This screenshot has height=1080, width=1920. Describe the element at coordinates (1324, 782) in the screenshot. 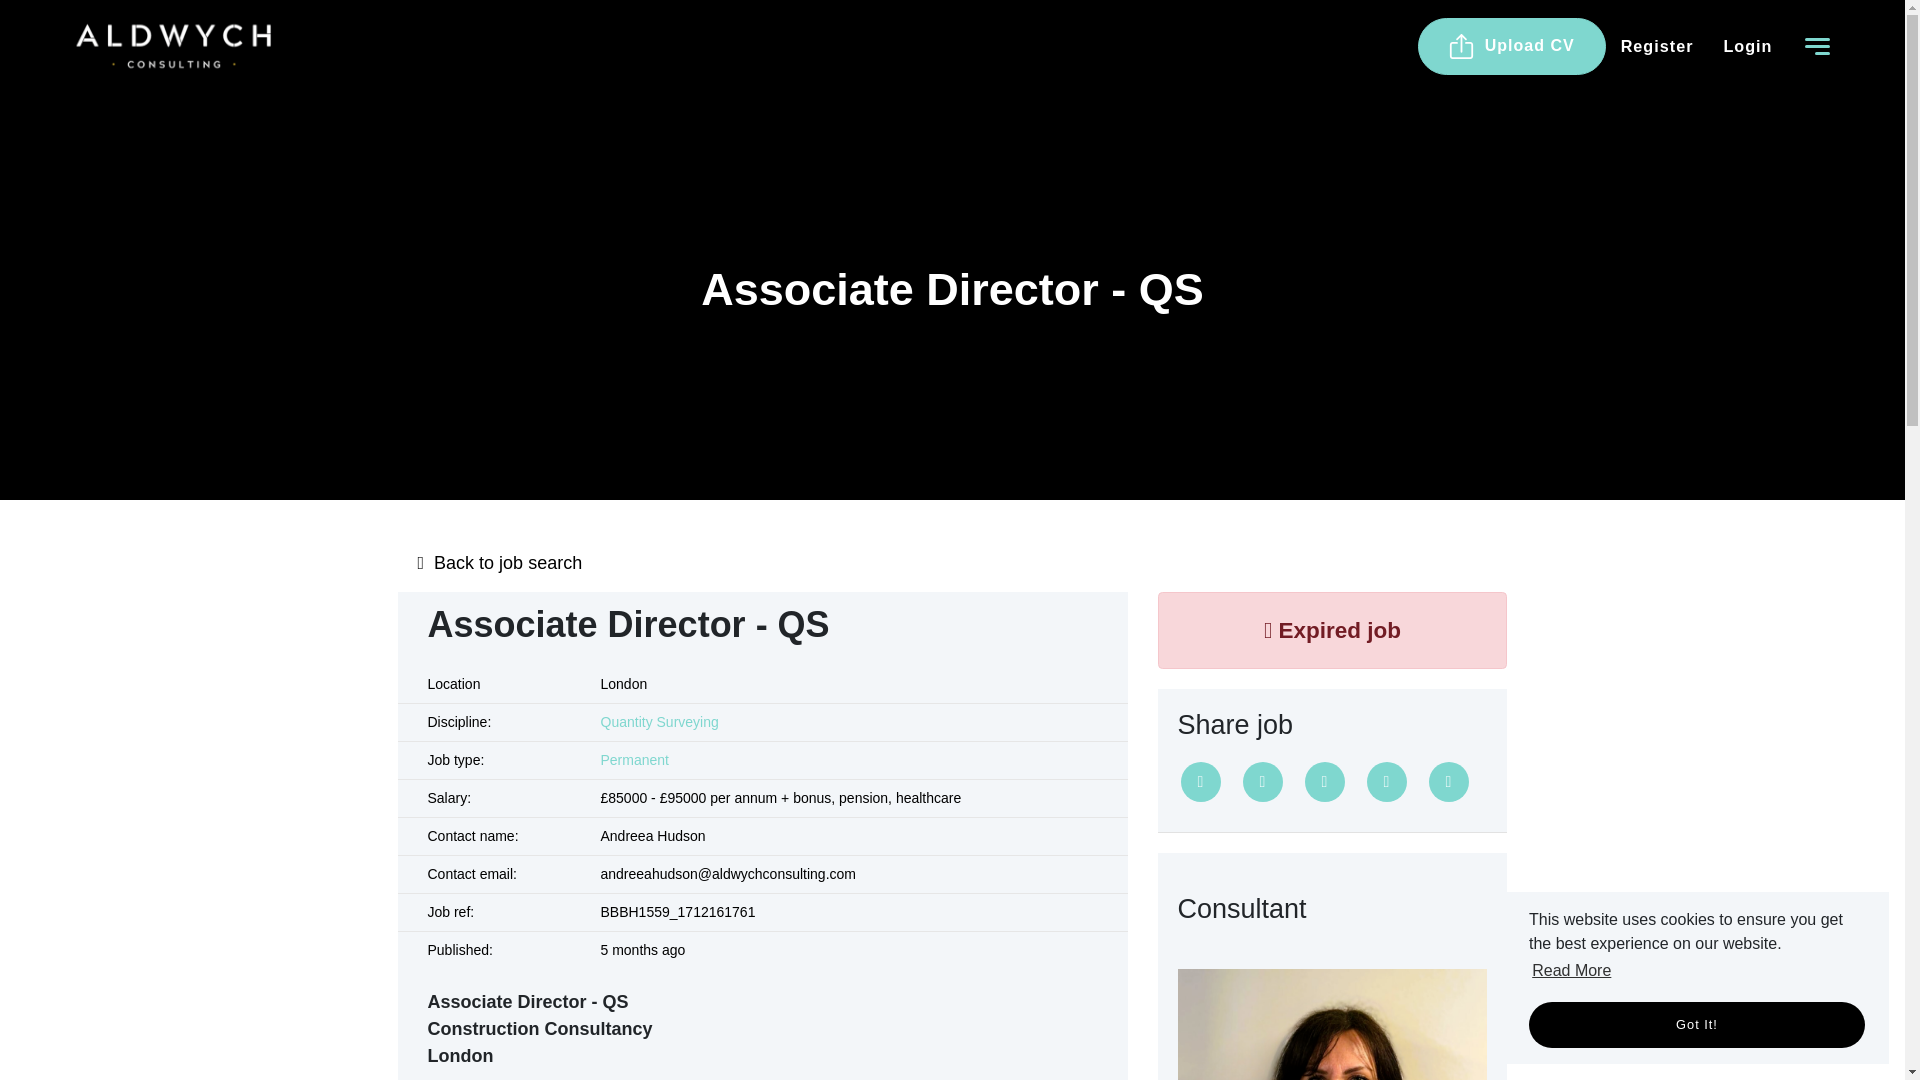

I see `share on LinkedIn` at that location.